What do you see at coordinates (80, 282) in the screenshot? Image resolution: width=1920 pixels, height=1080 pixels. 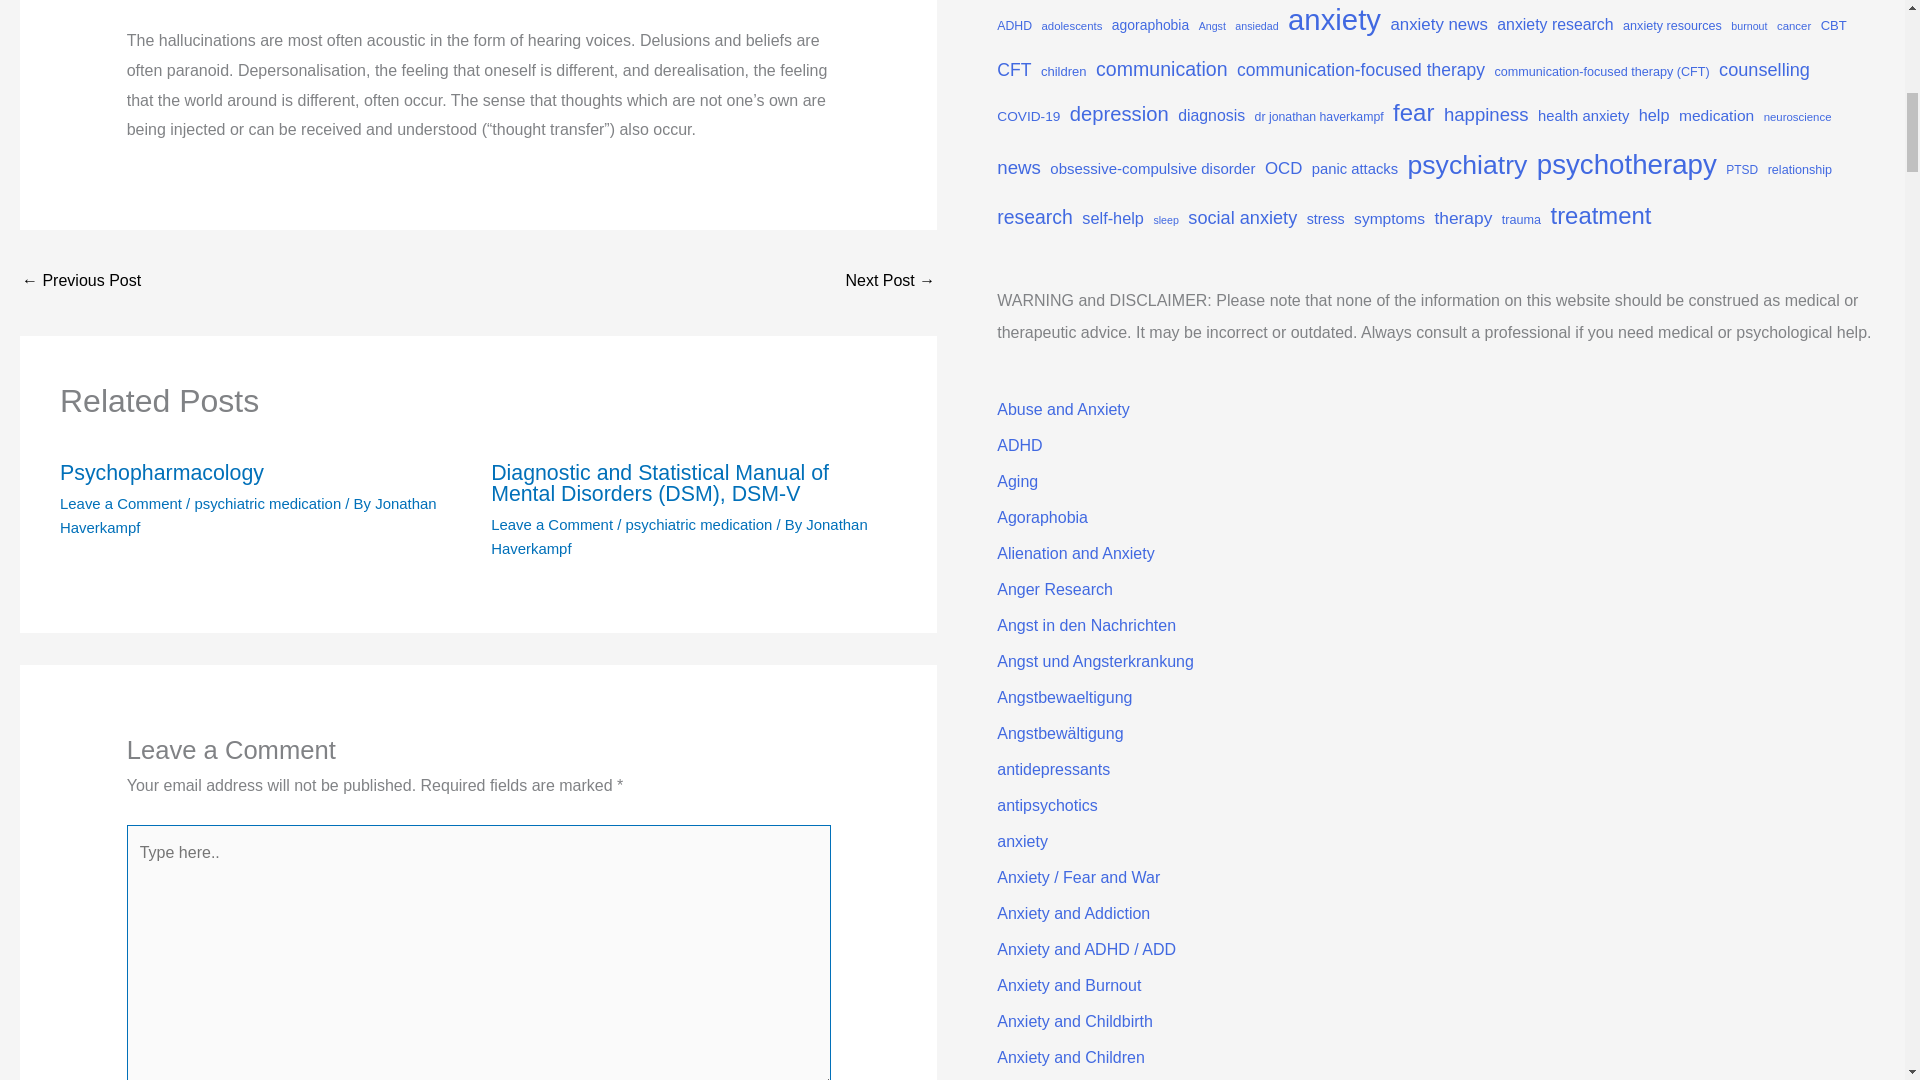 I see `The Importance of Rapport` at bounding box center [80, 282].